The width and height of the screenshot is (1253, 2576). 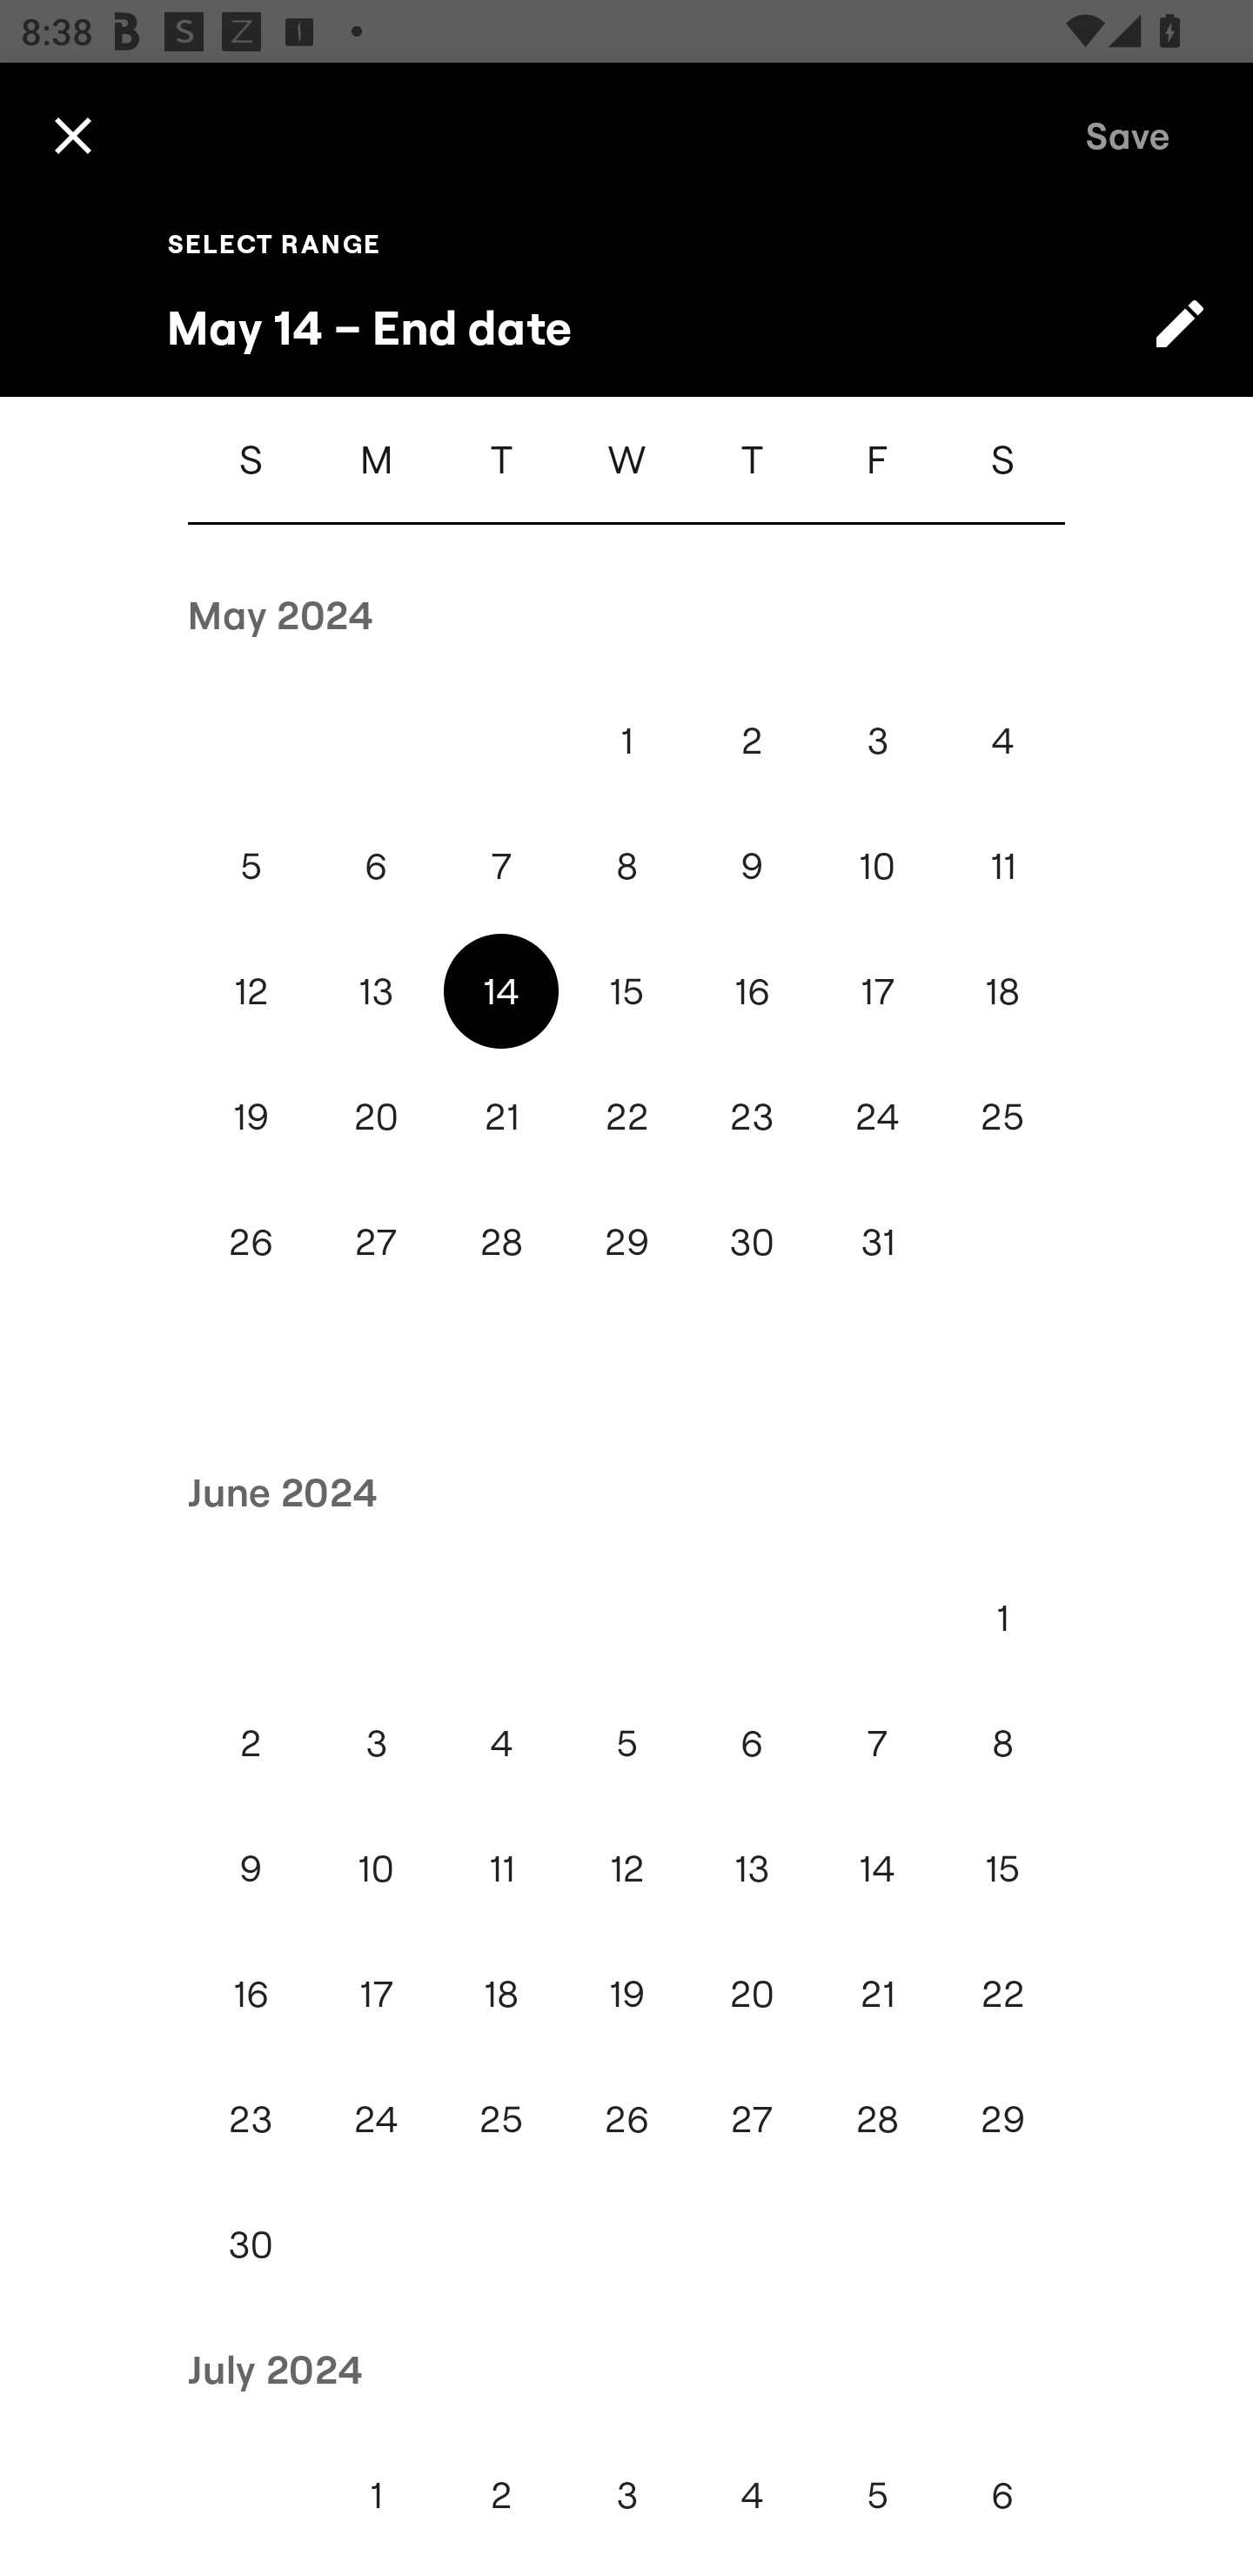 I want to click on 5 Wed, Jun 5, so click(x=626, y=1742).